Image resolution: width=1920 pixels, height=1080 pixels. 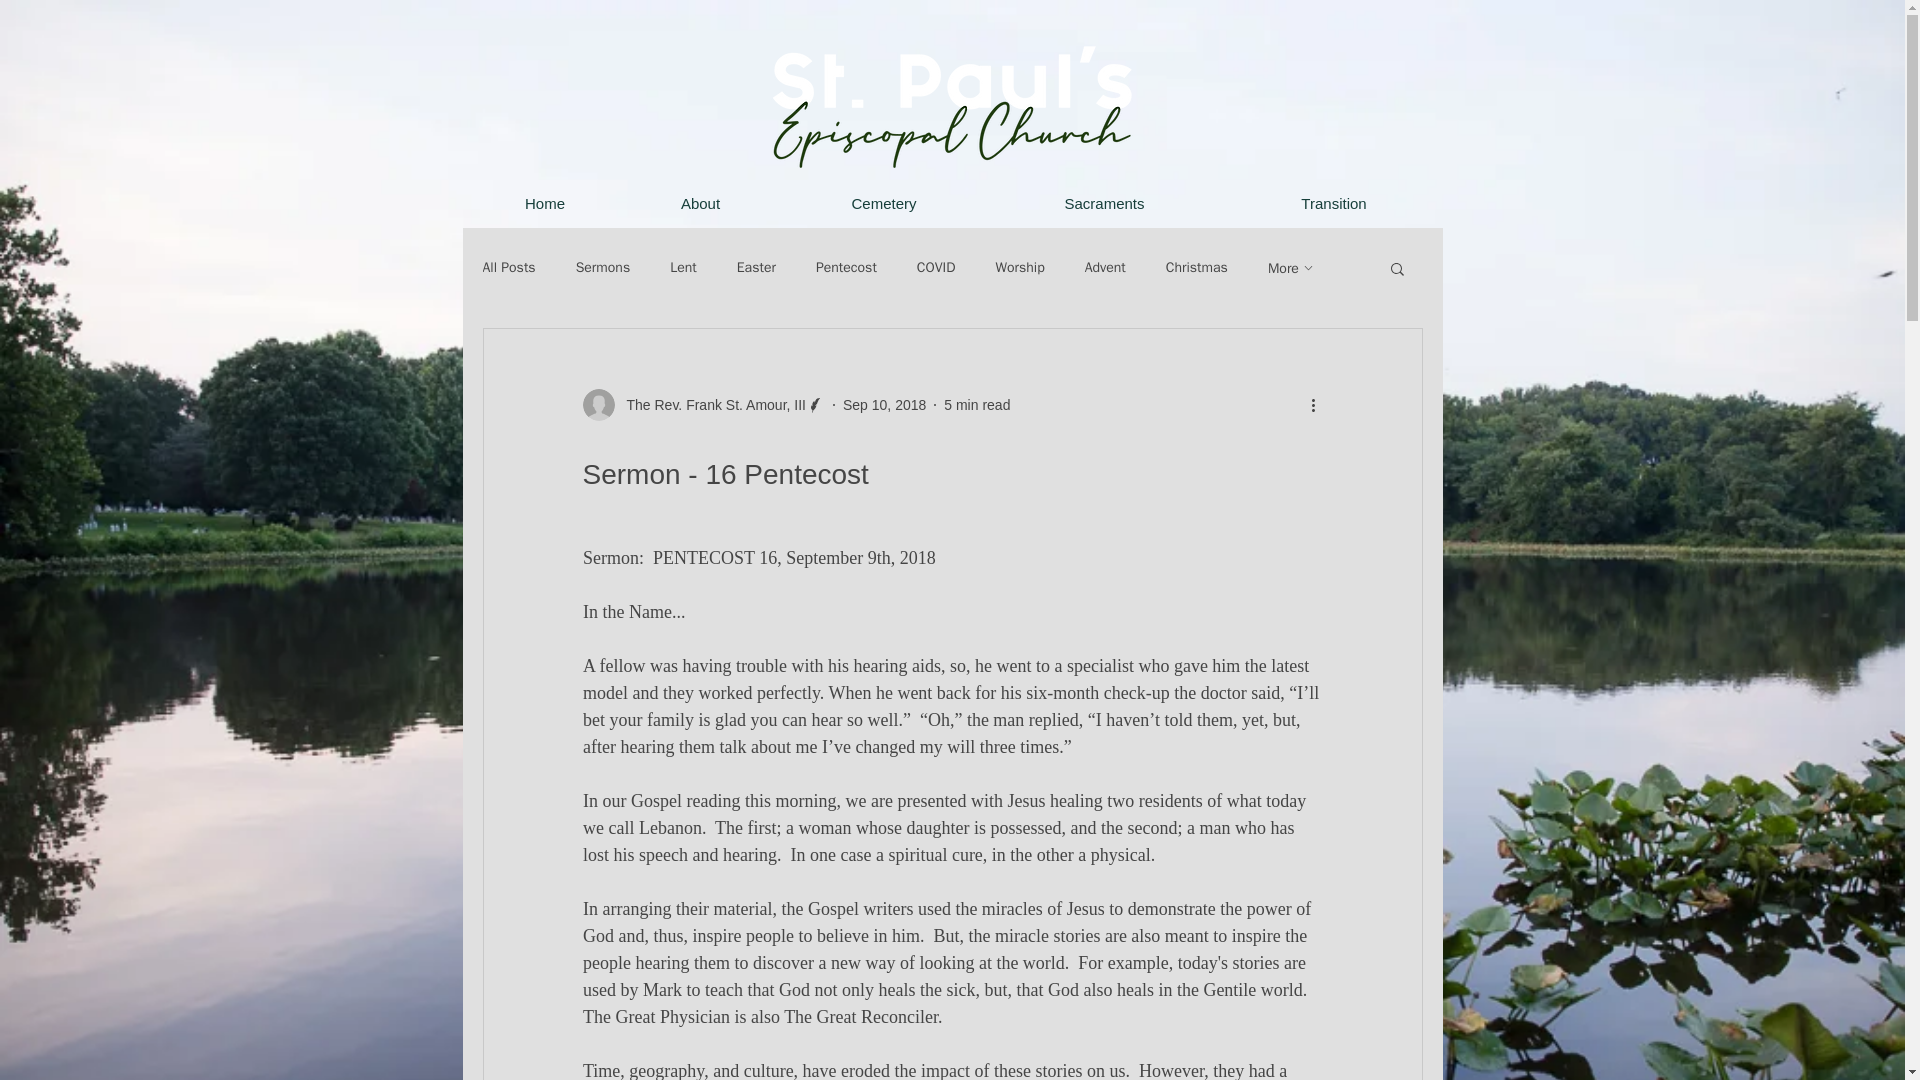 What do you see at coordinates (756, 268) in the screenshot?
I see `Easter` at bounding box center [756, 268].